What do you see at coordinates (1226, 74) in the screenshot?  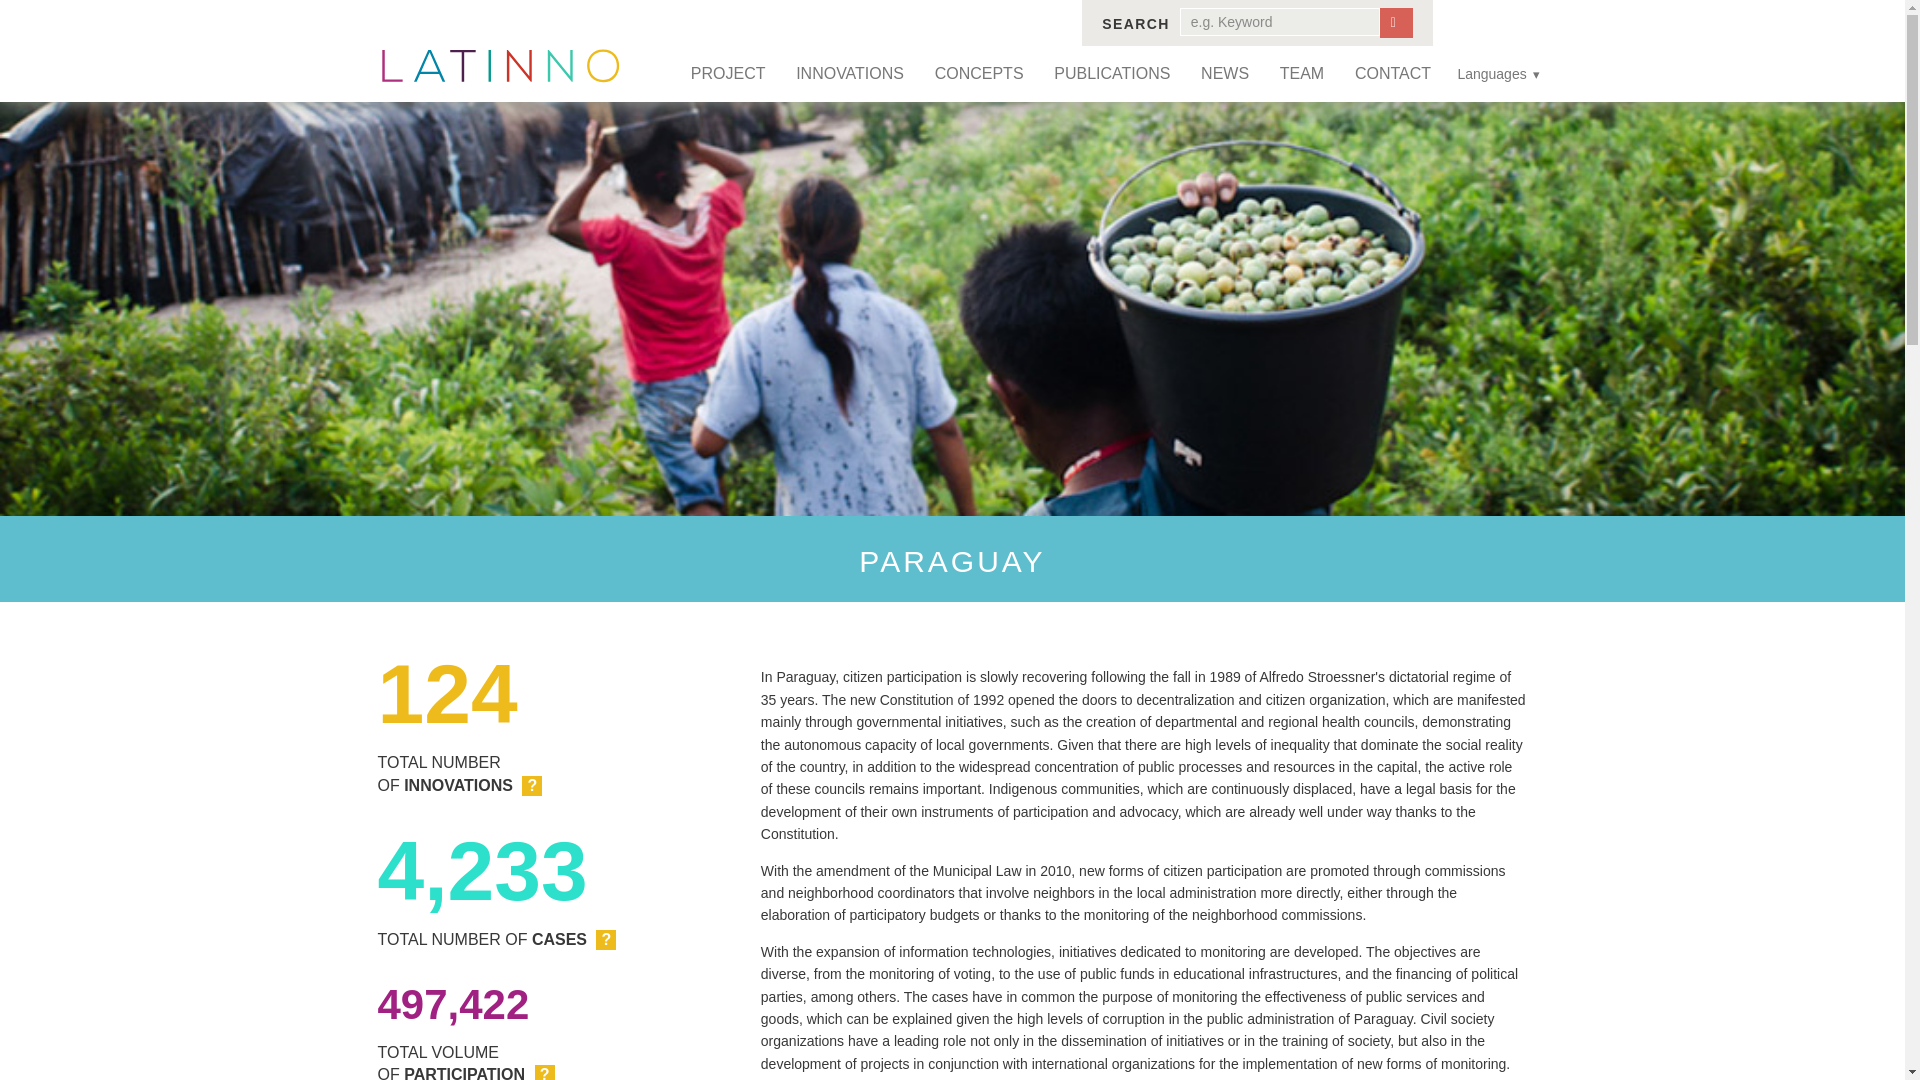 I see `NEWS` at bounding box center [1226, 74].